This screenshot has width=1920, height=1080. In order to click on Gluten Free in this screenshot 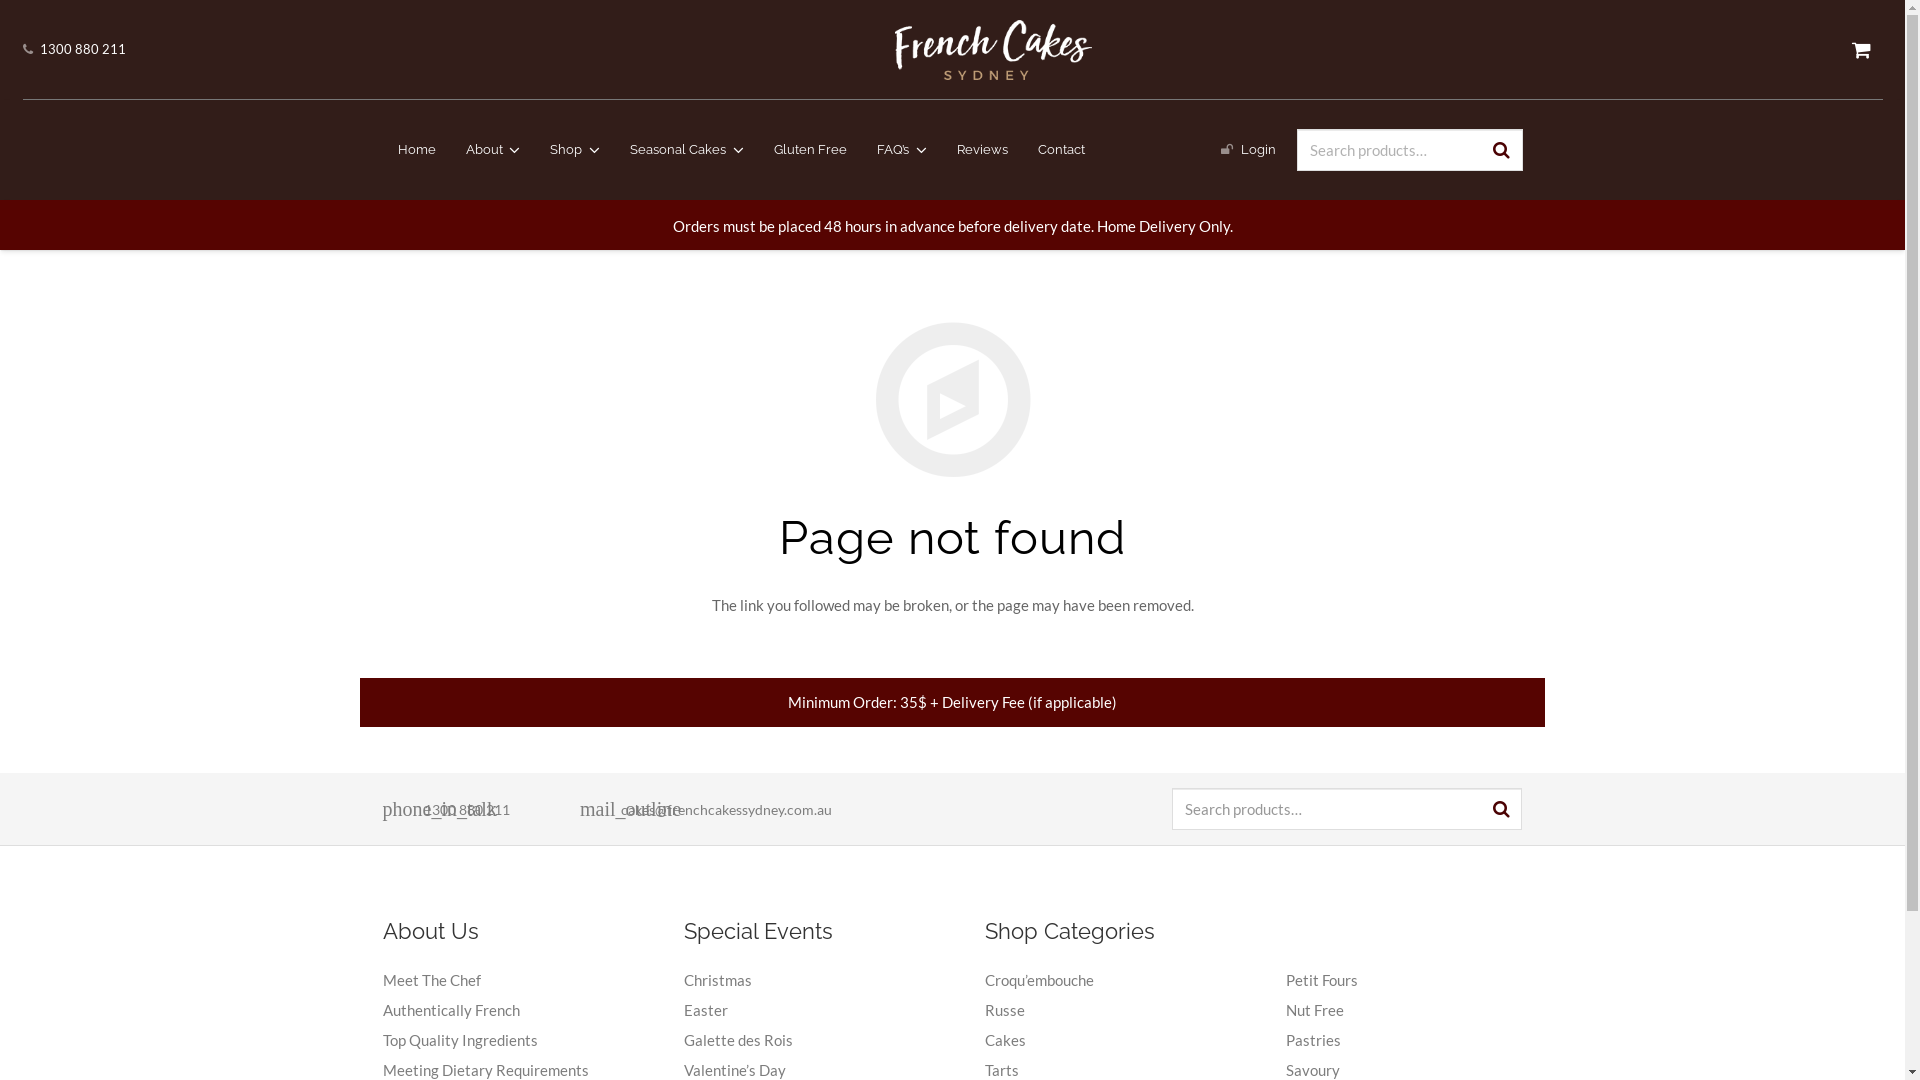, I will do `click(810, 150)`.